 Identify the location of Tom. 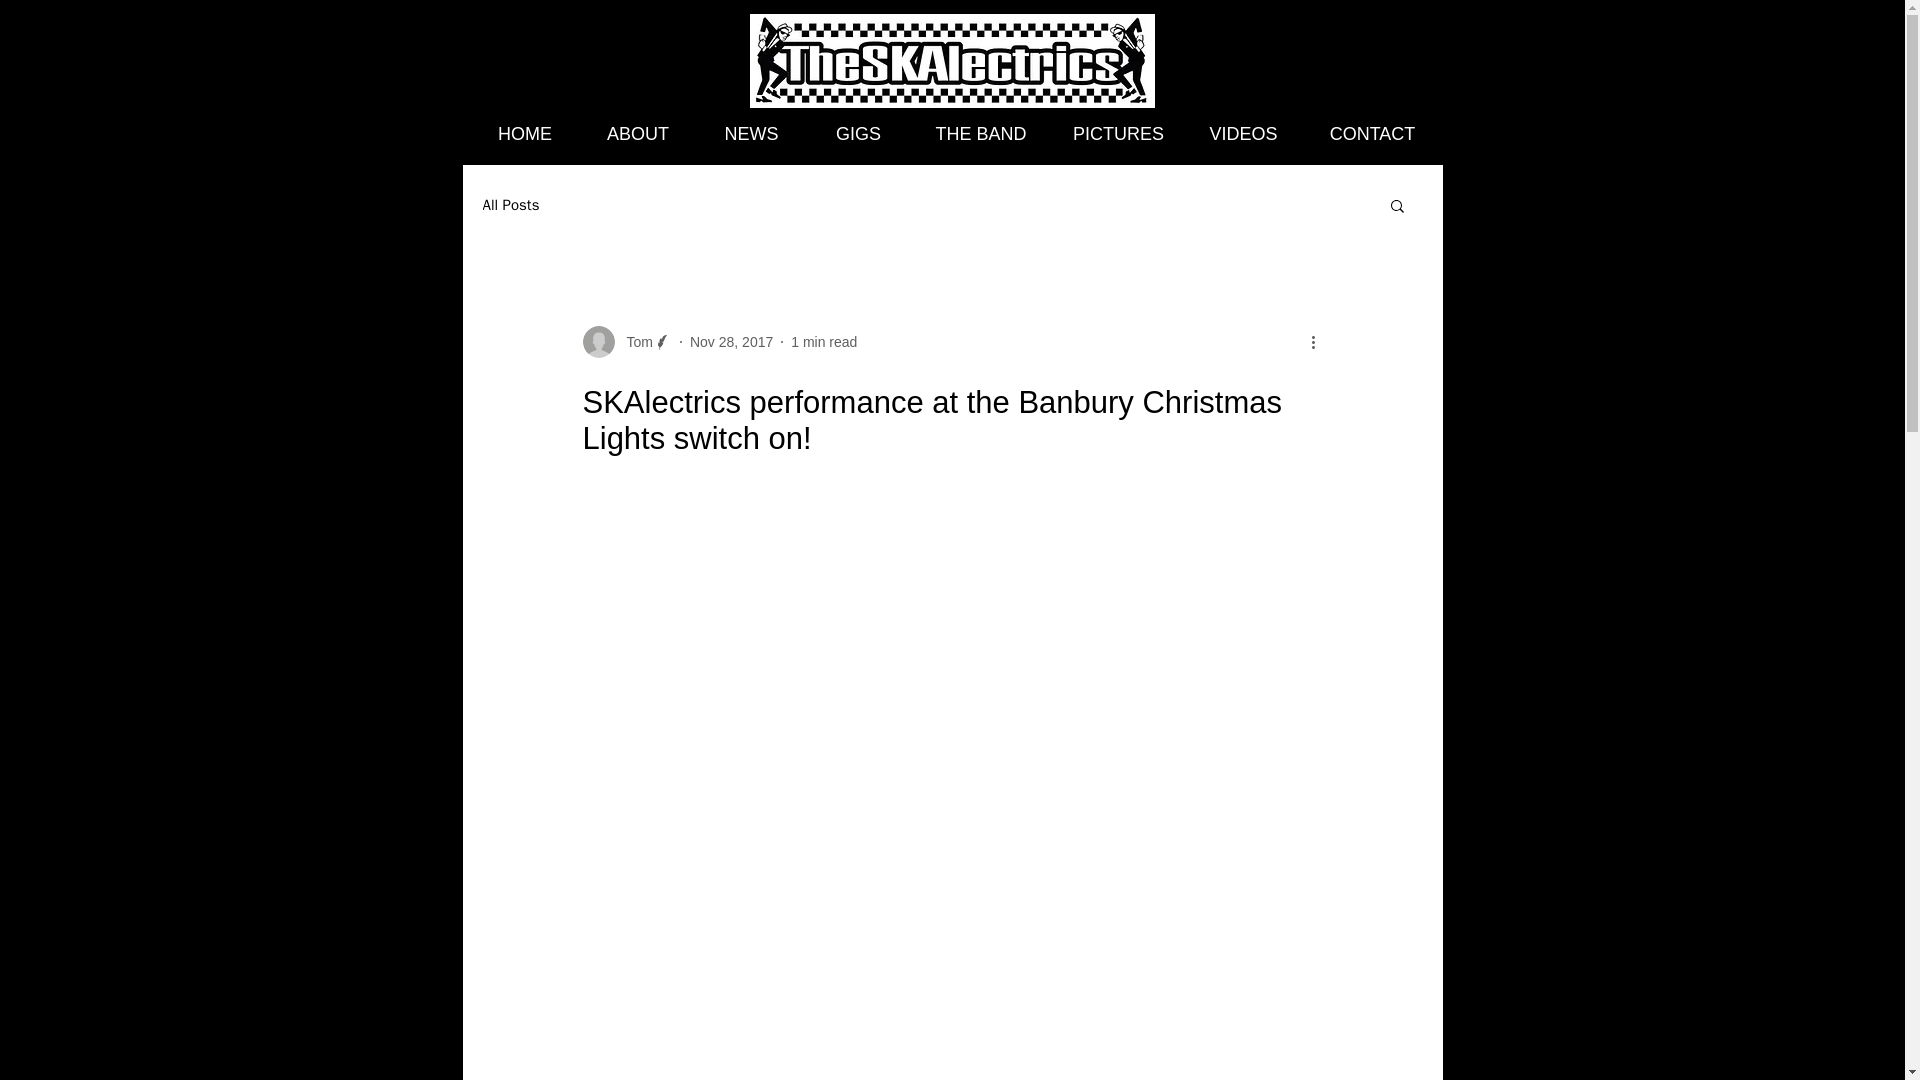
(633, 342).